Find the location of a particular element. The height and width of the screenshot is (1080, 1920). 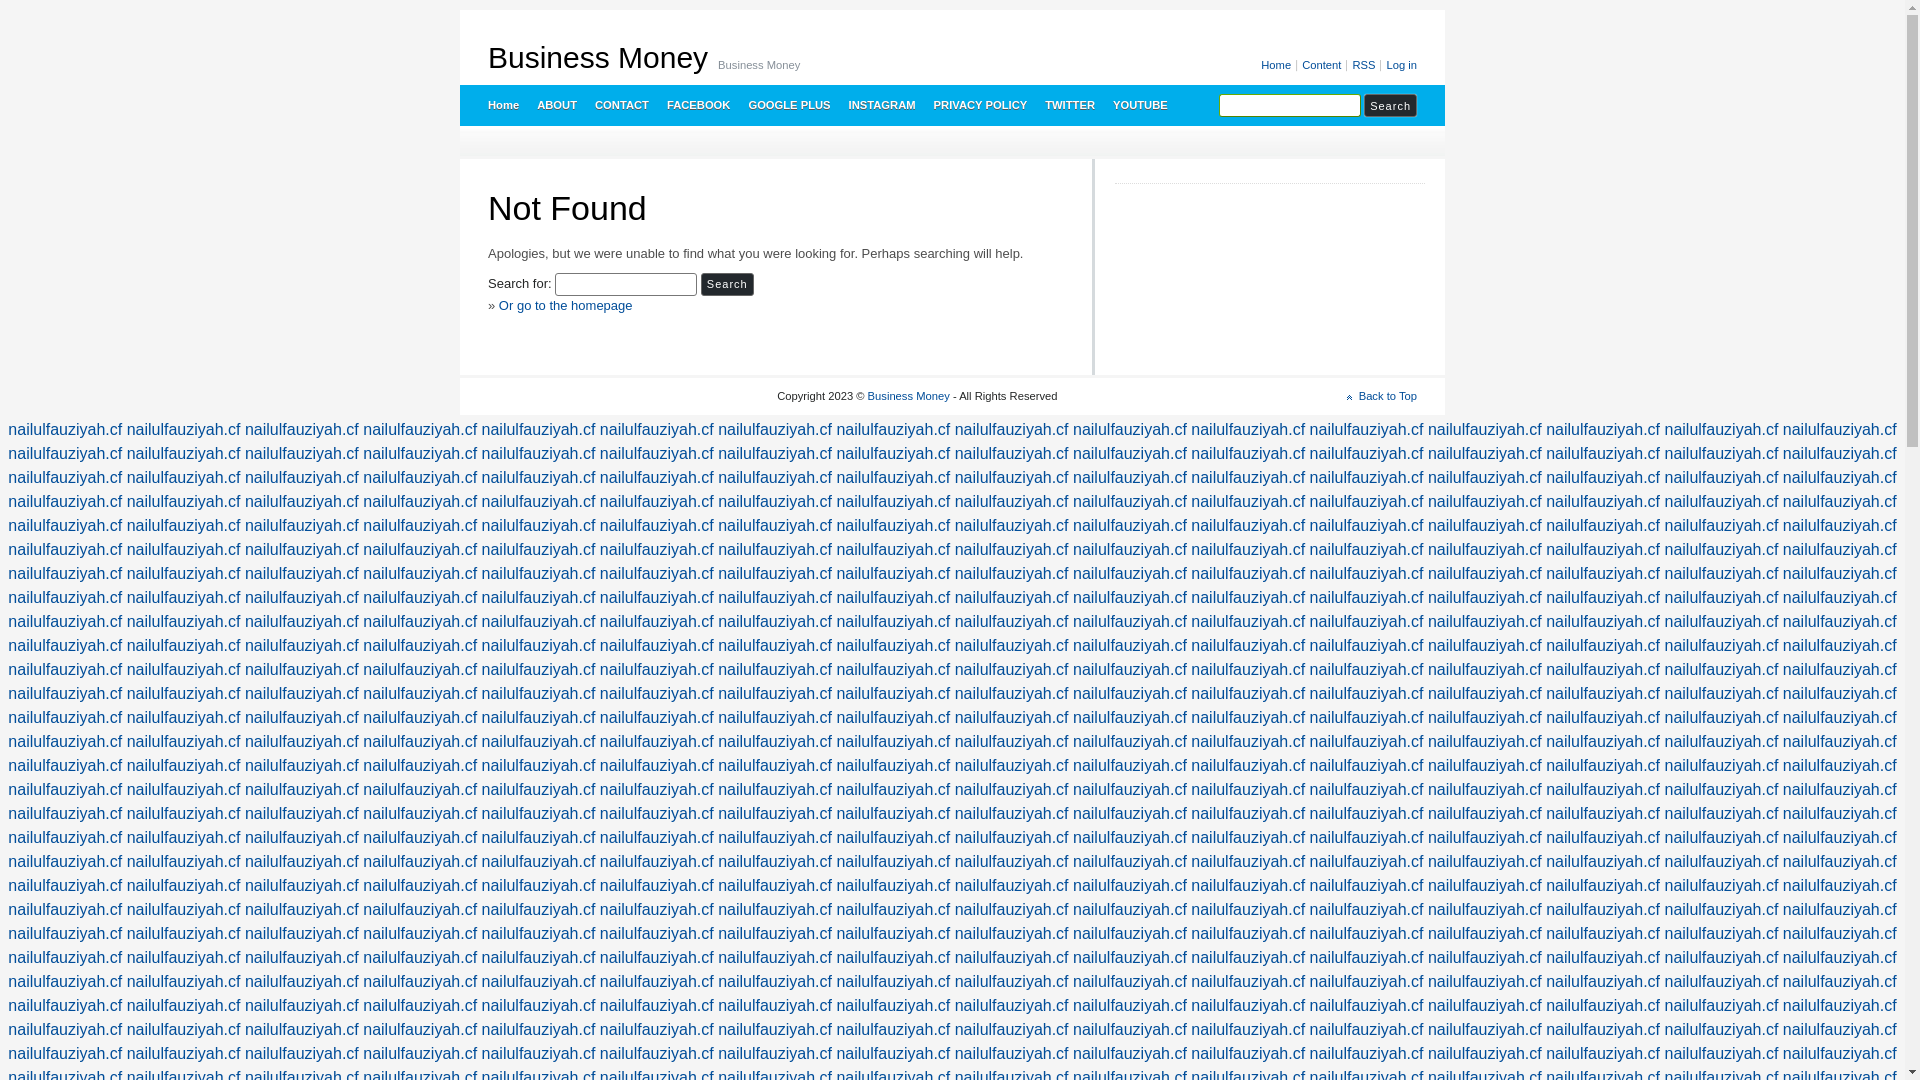

nailulfauziyah.cf is located at coordinates (65, 1054).